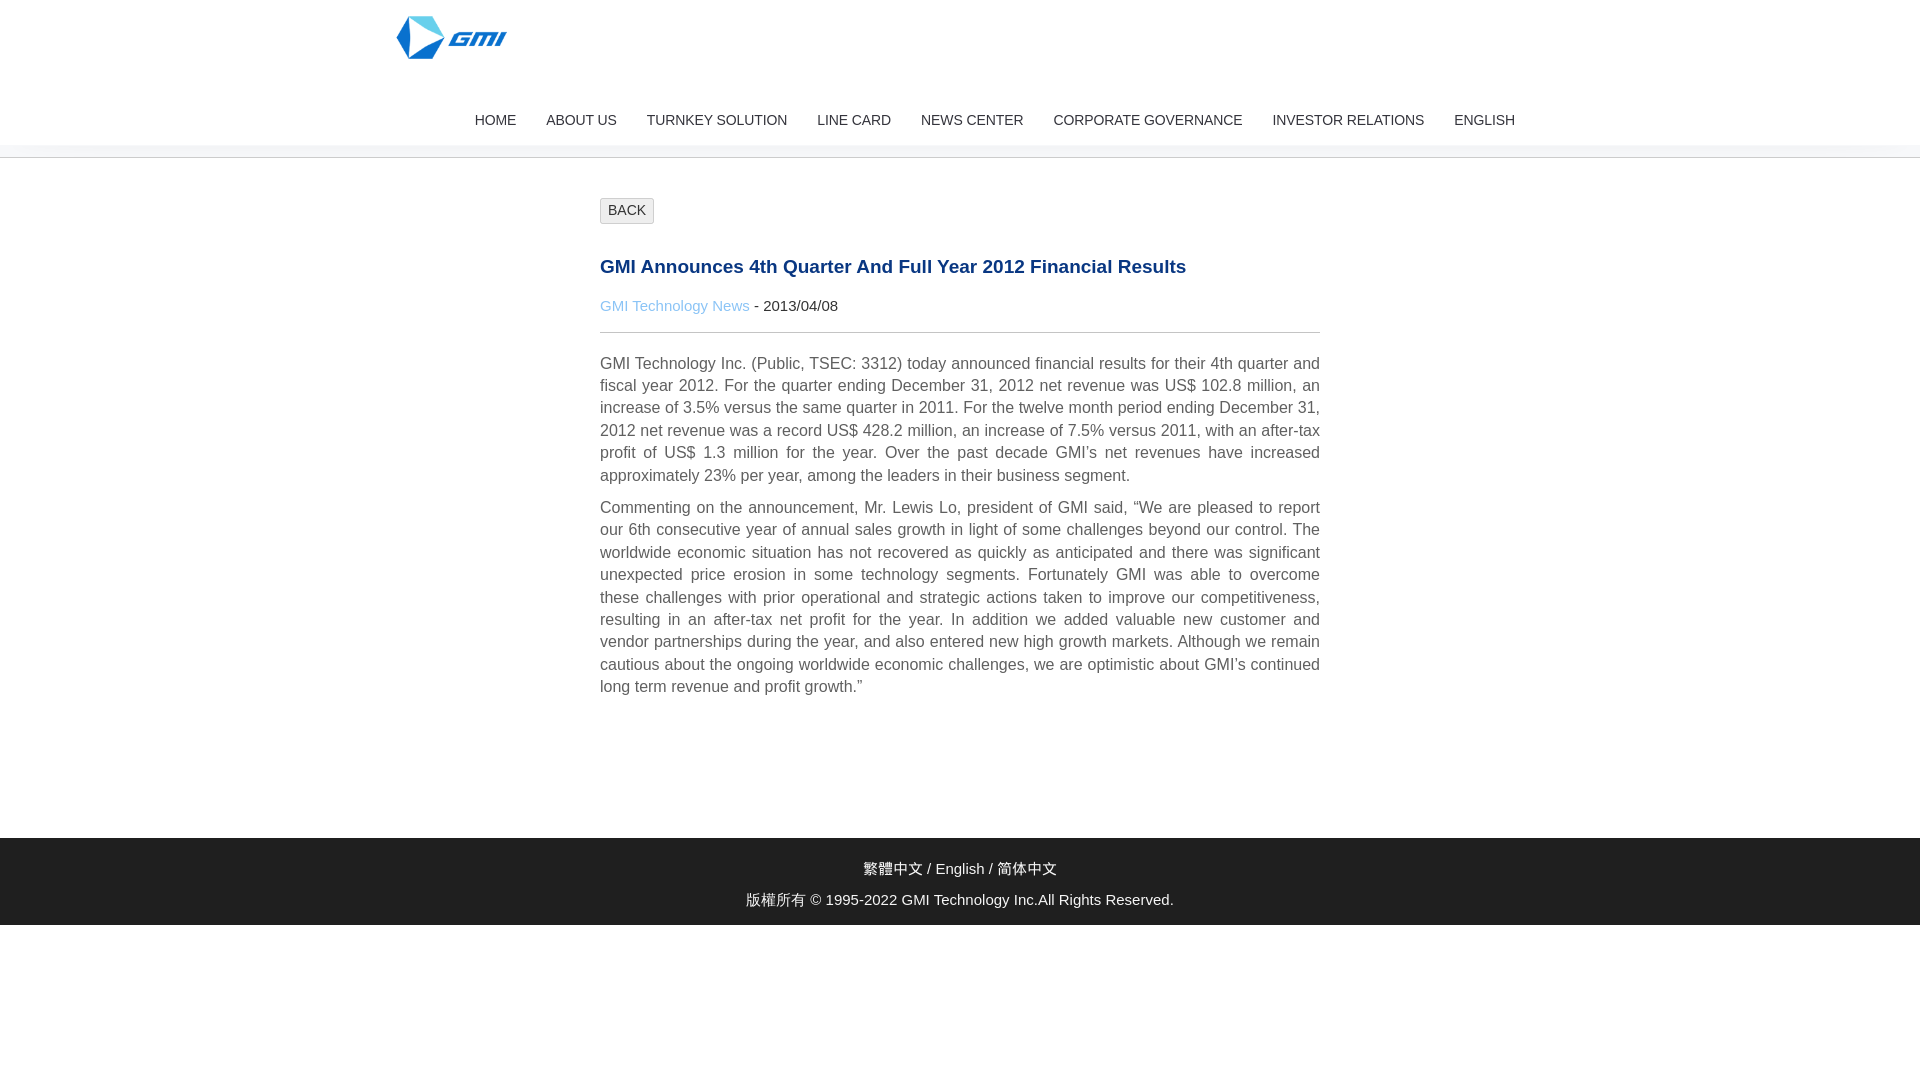 Image resolution: width=1920 pixels, height=1080 pixels. What do you see at coordinates (972, 120) in the screenshot?
I see `NEWS CENTER` at bounding box center [972, 120].